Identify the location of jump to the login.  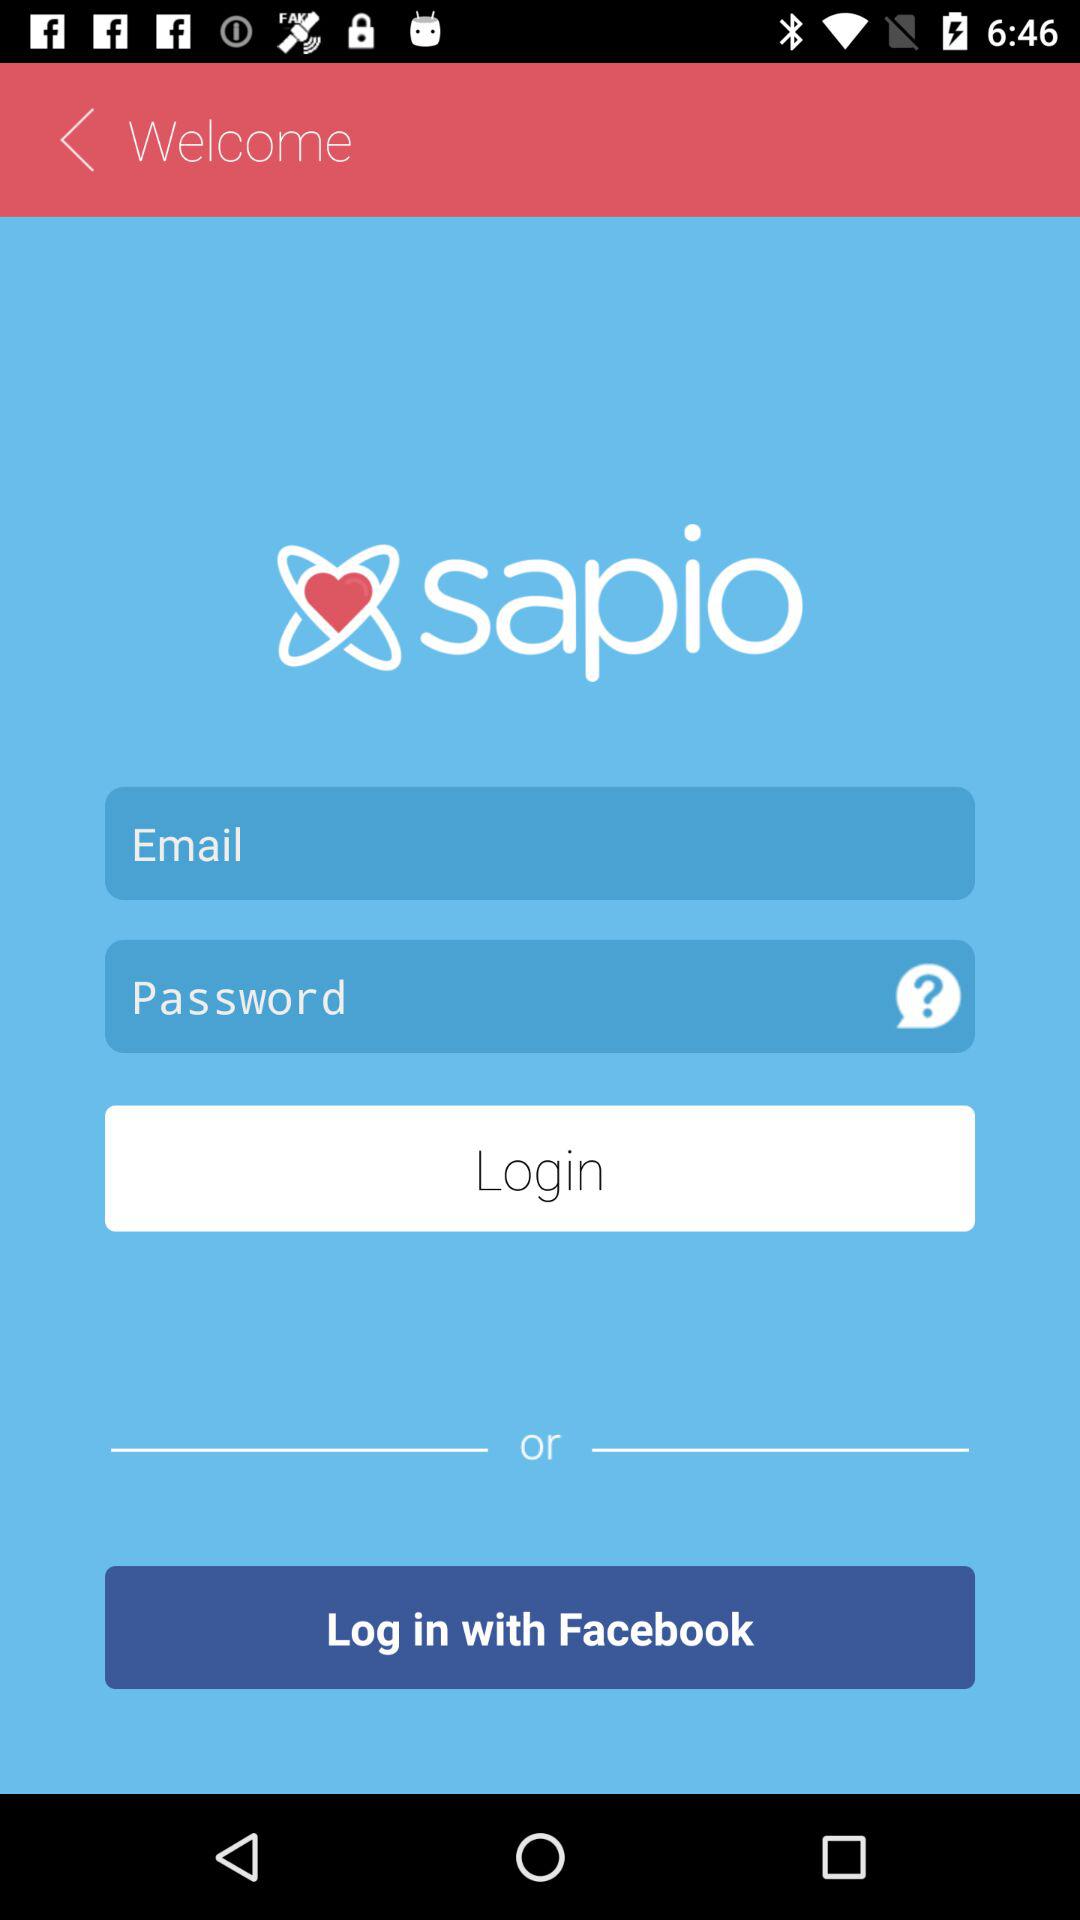
(540, 1168).